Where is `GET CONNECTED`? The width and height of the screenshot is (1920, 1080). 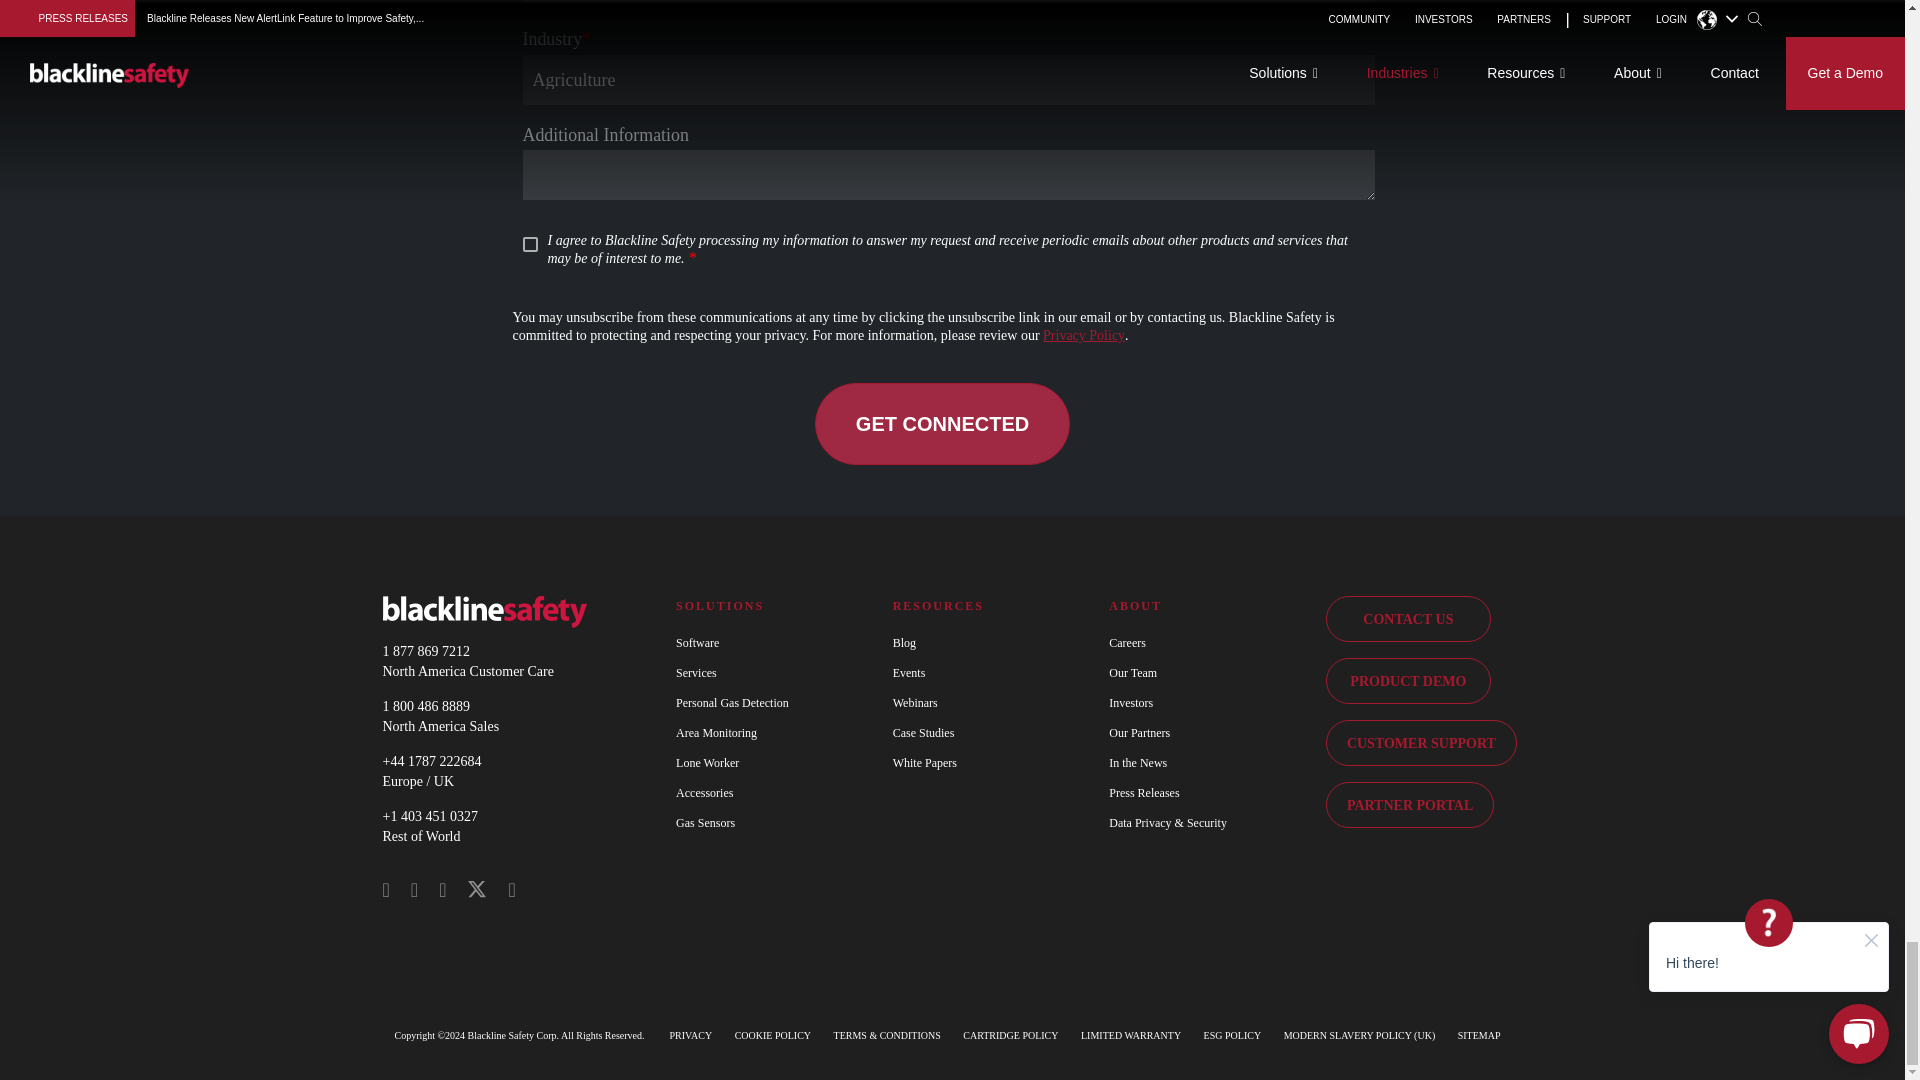 GET CONNECTED is located at coordinates (942, 424).